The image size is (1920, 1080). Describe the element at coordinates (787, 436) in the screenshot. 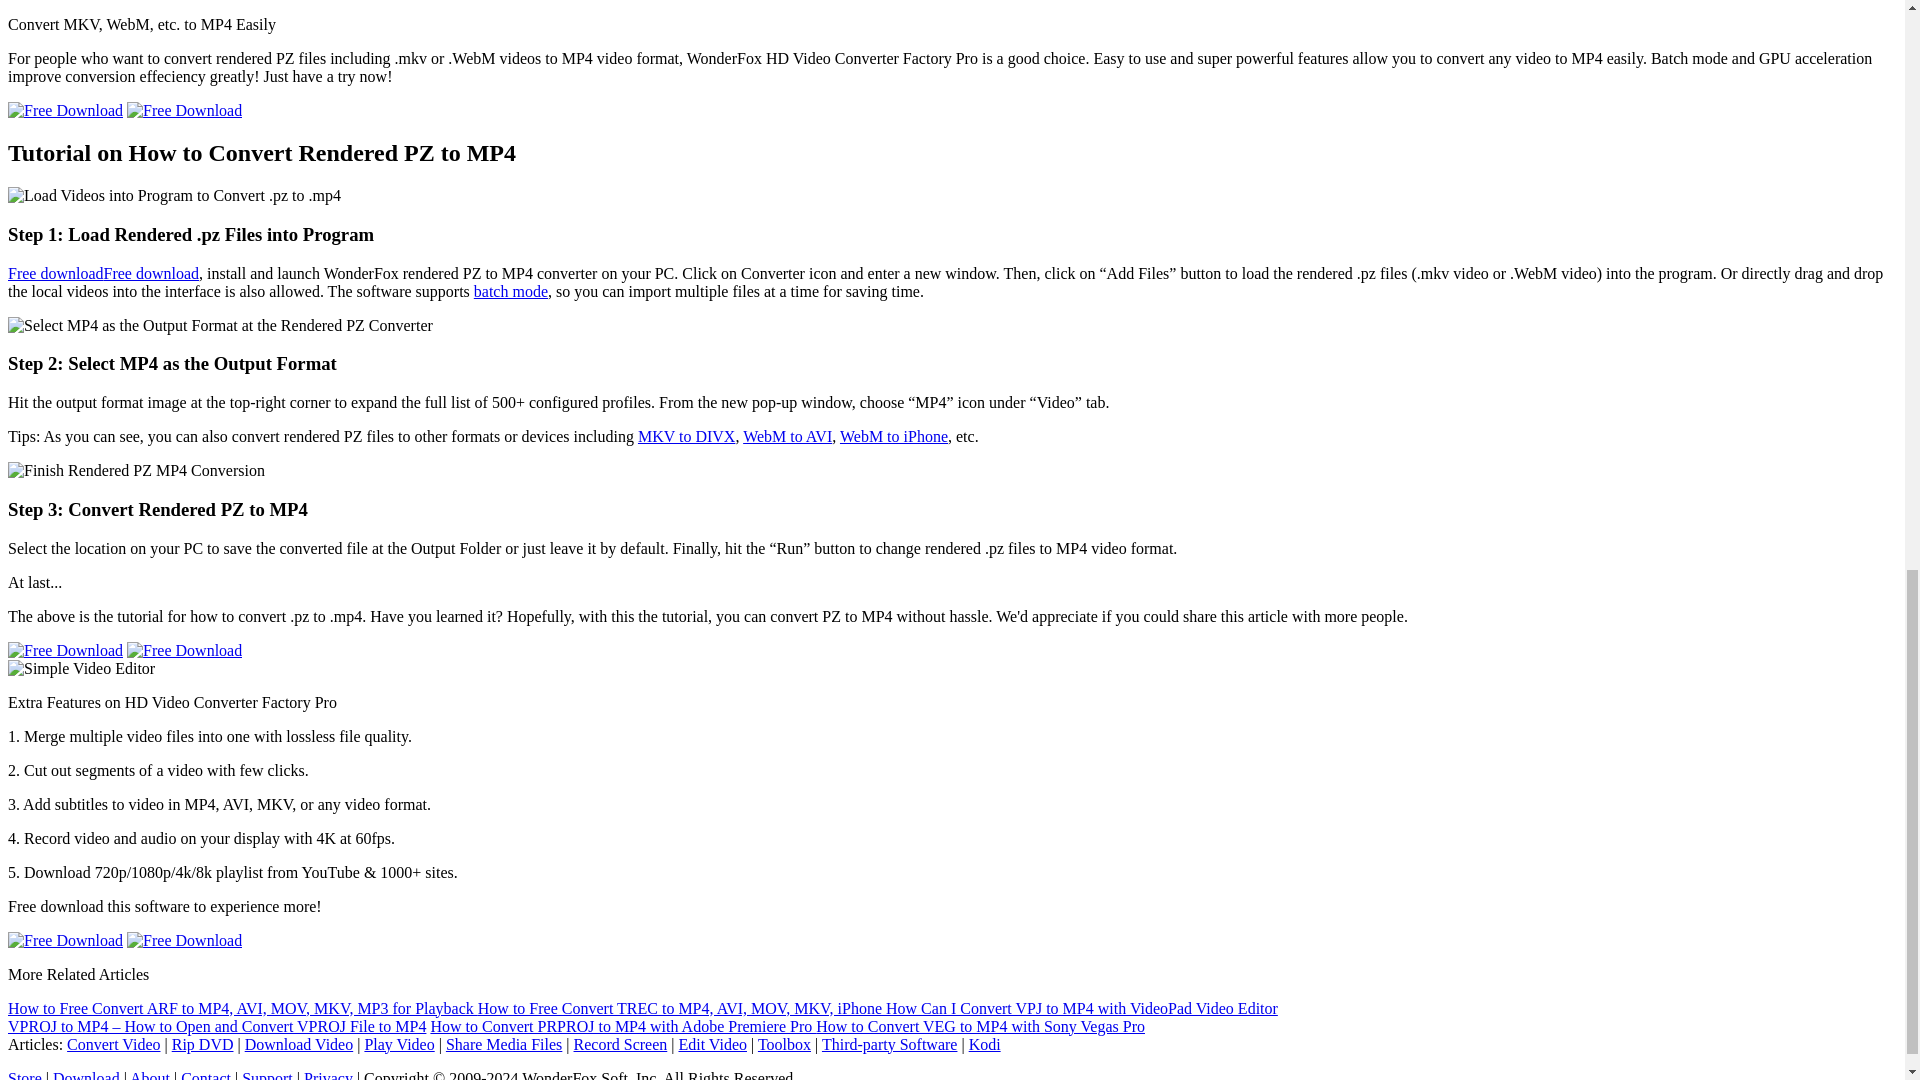

I see `WebM to AVI` at that location.